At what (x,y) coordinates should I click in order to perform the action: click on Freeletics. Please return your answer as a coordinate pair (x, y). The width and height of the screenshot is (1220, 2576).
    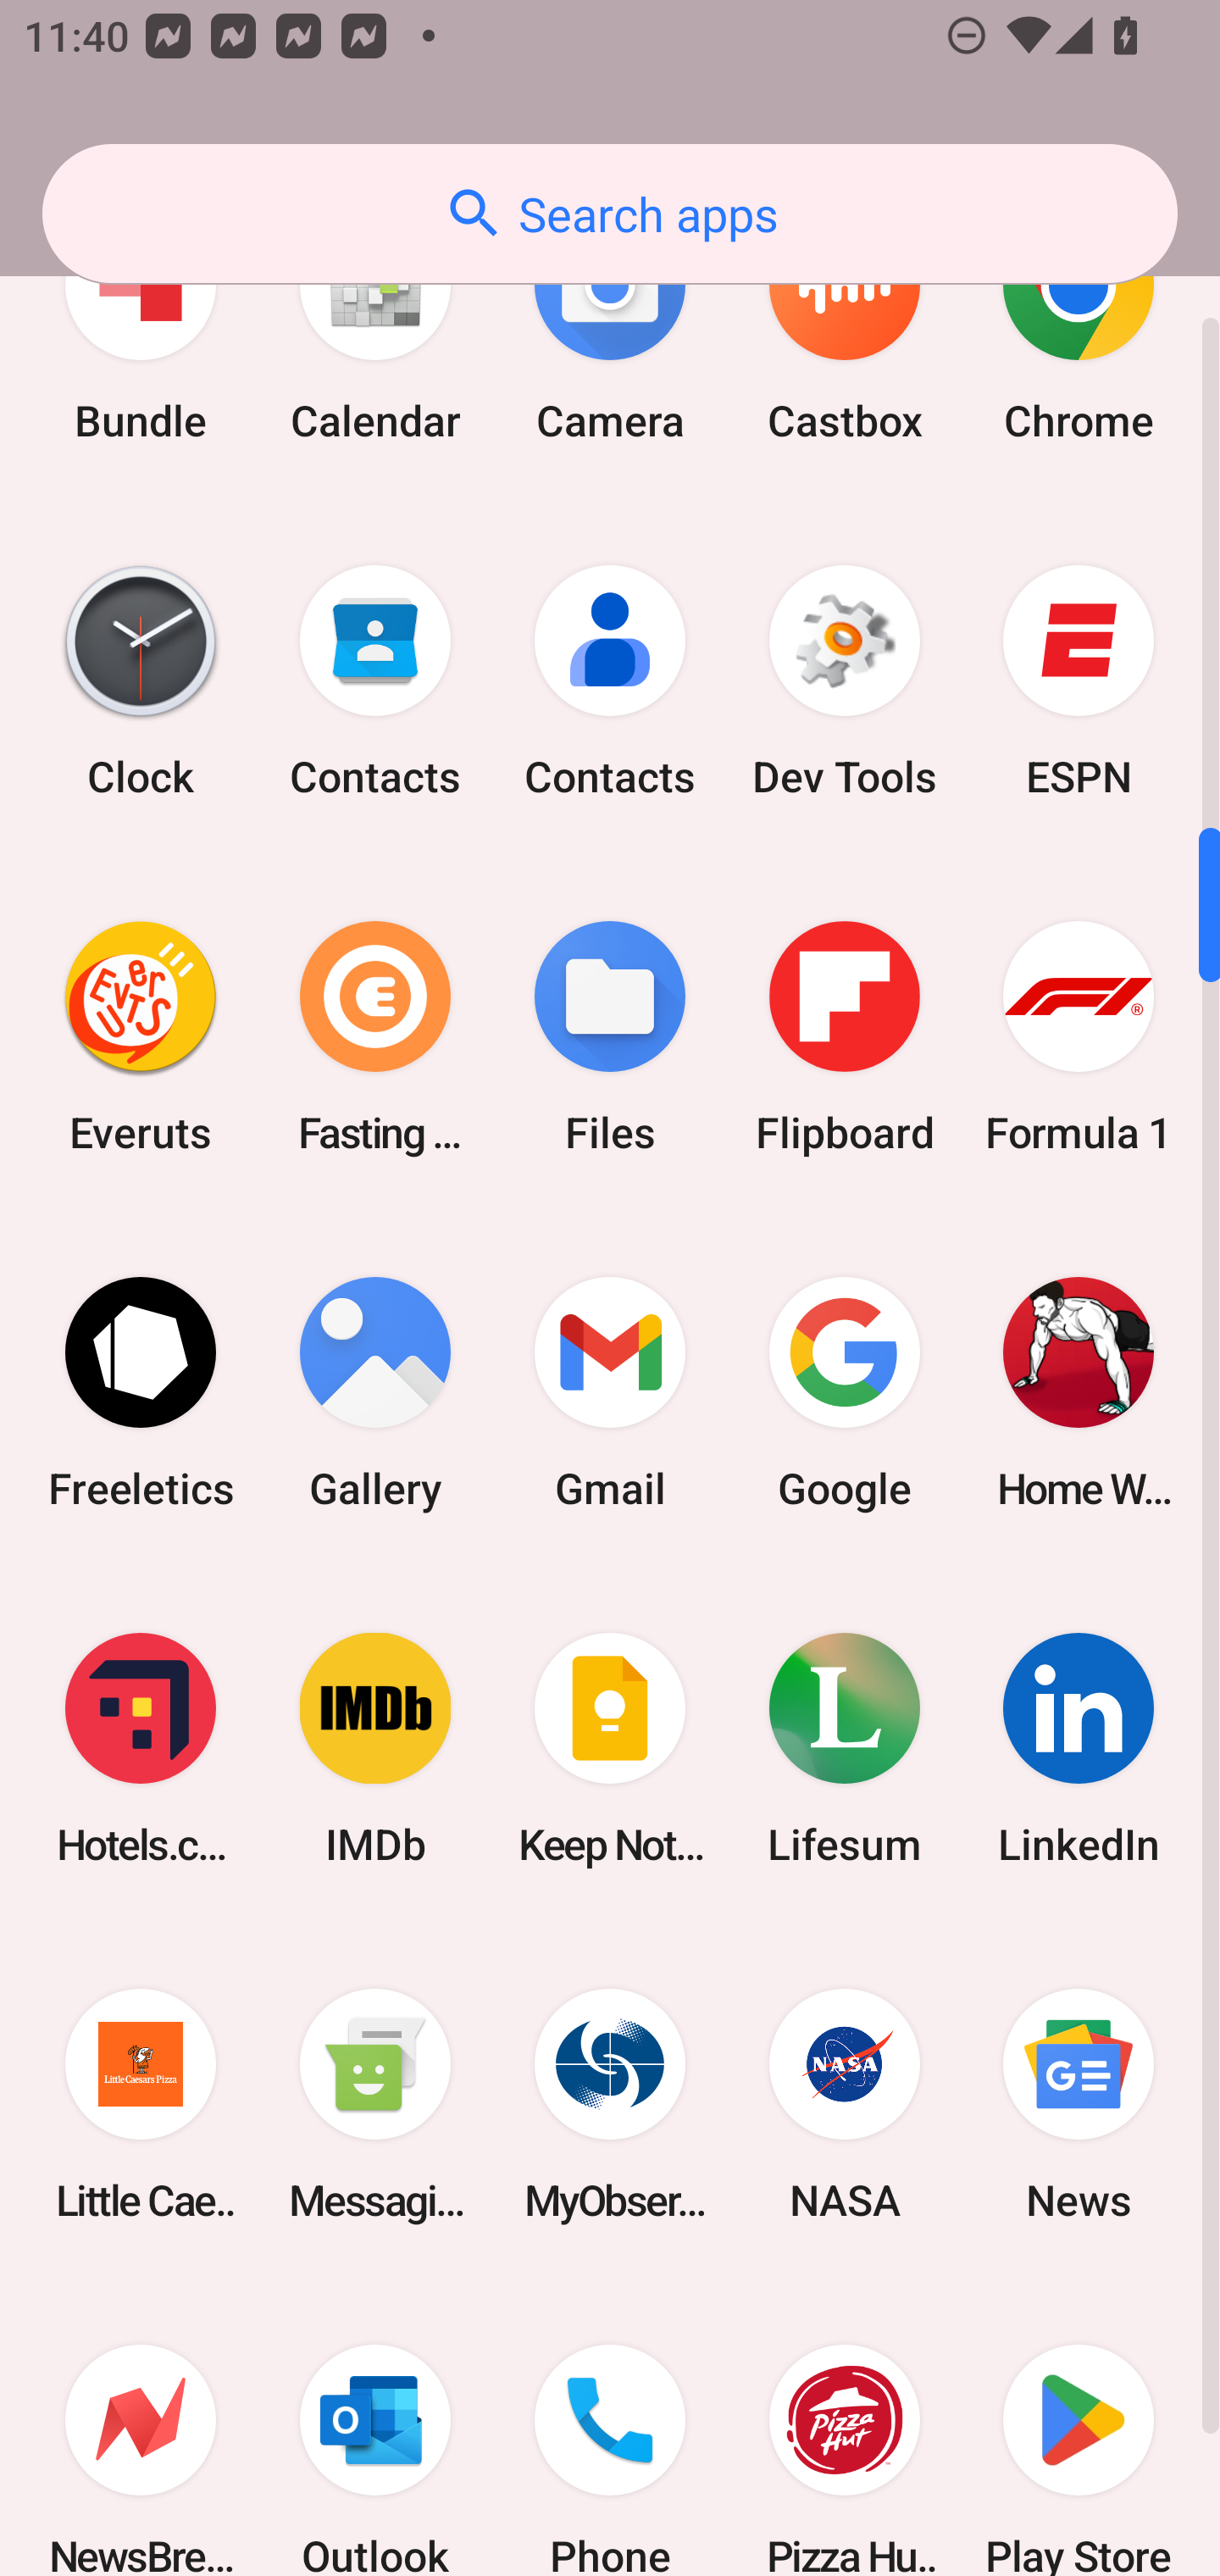
    Looking at the image, I should click on (141, 1393).